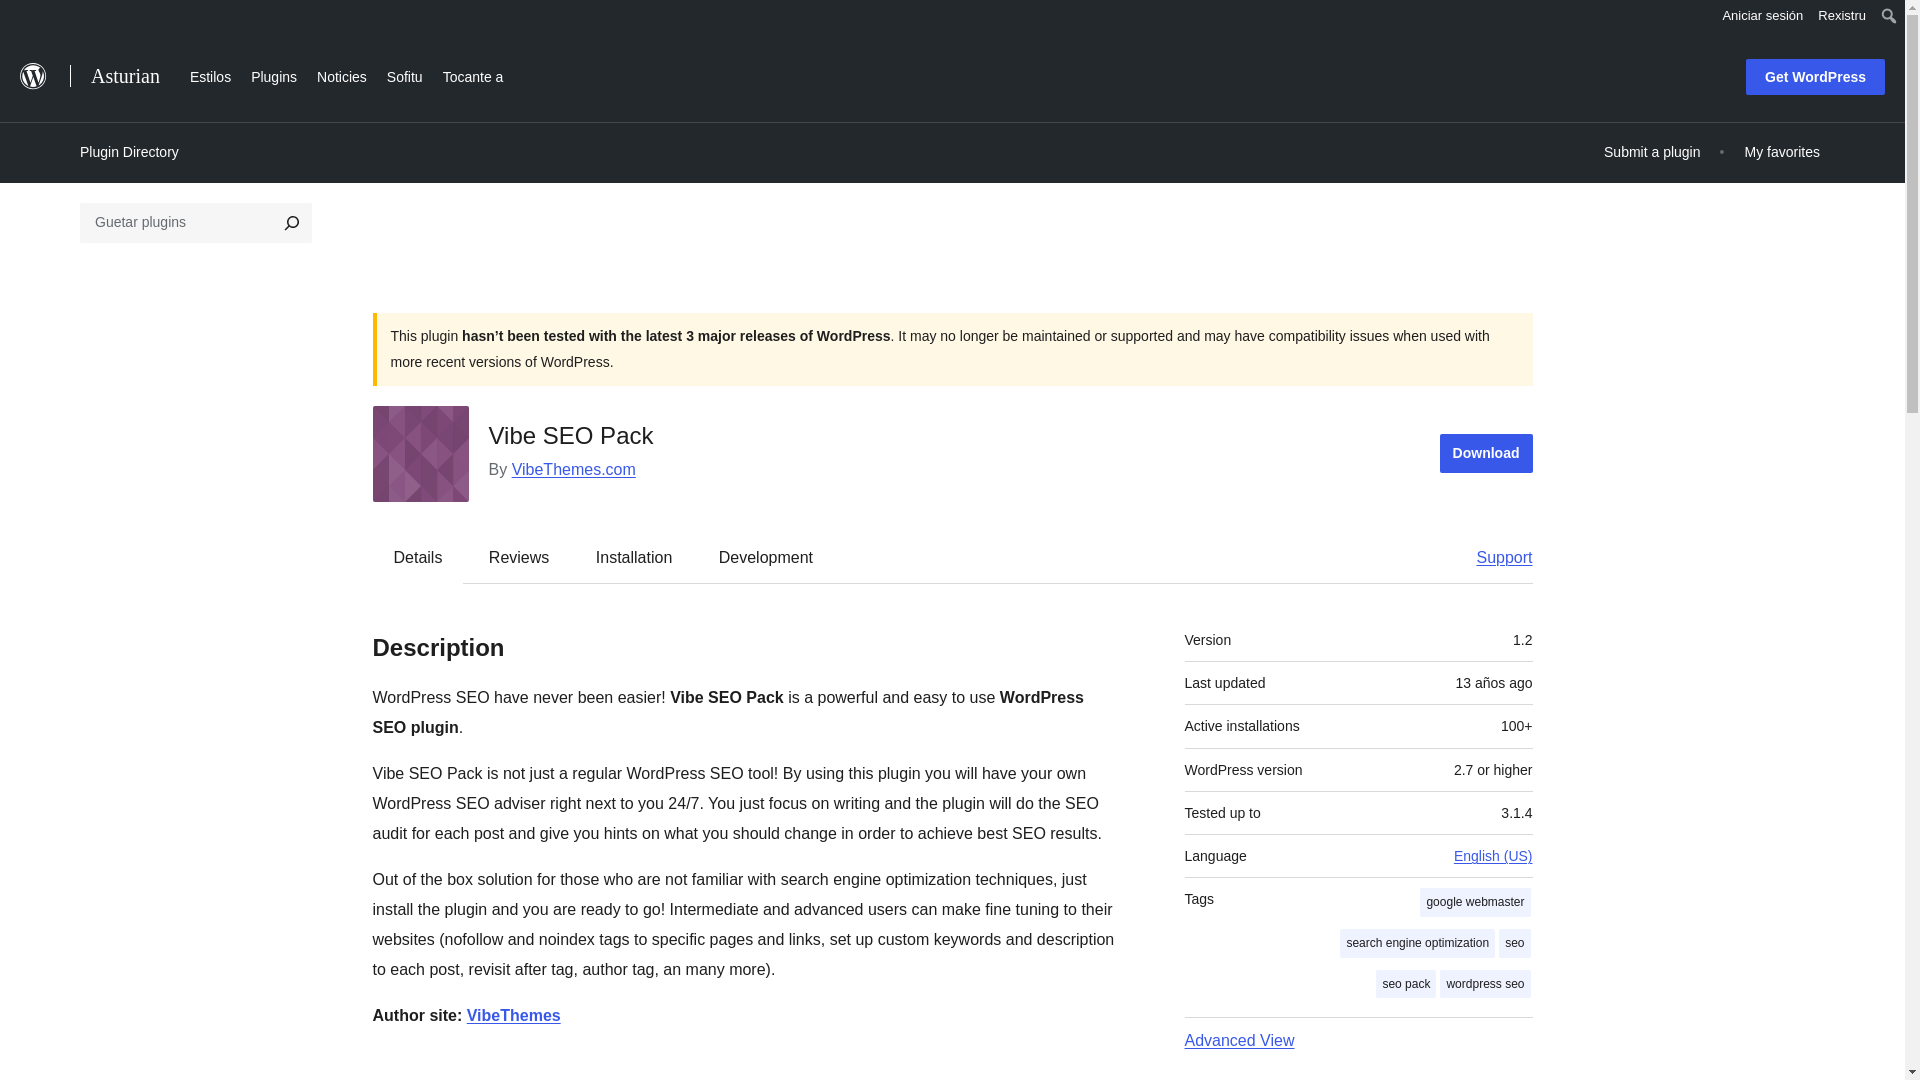  I want to click on Download, so click(1486, 454).